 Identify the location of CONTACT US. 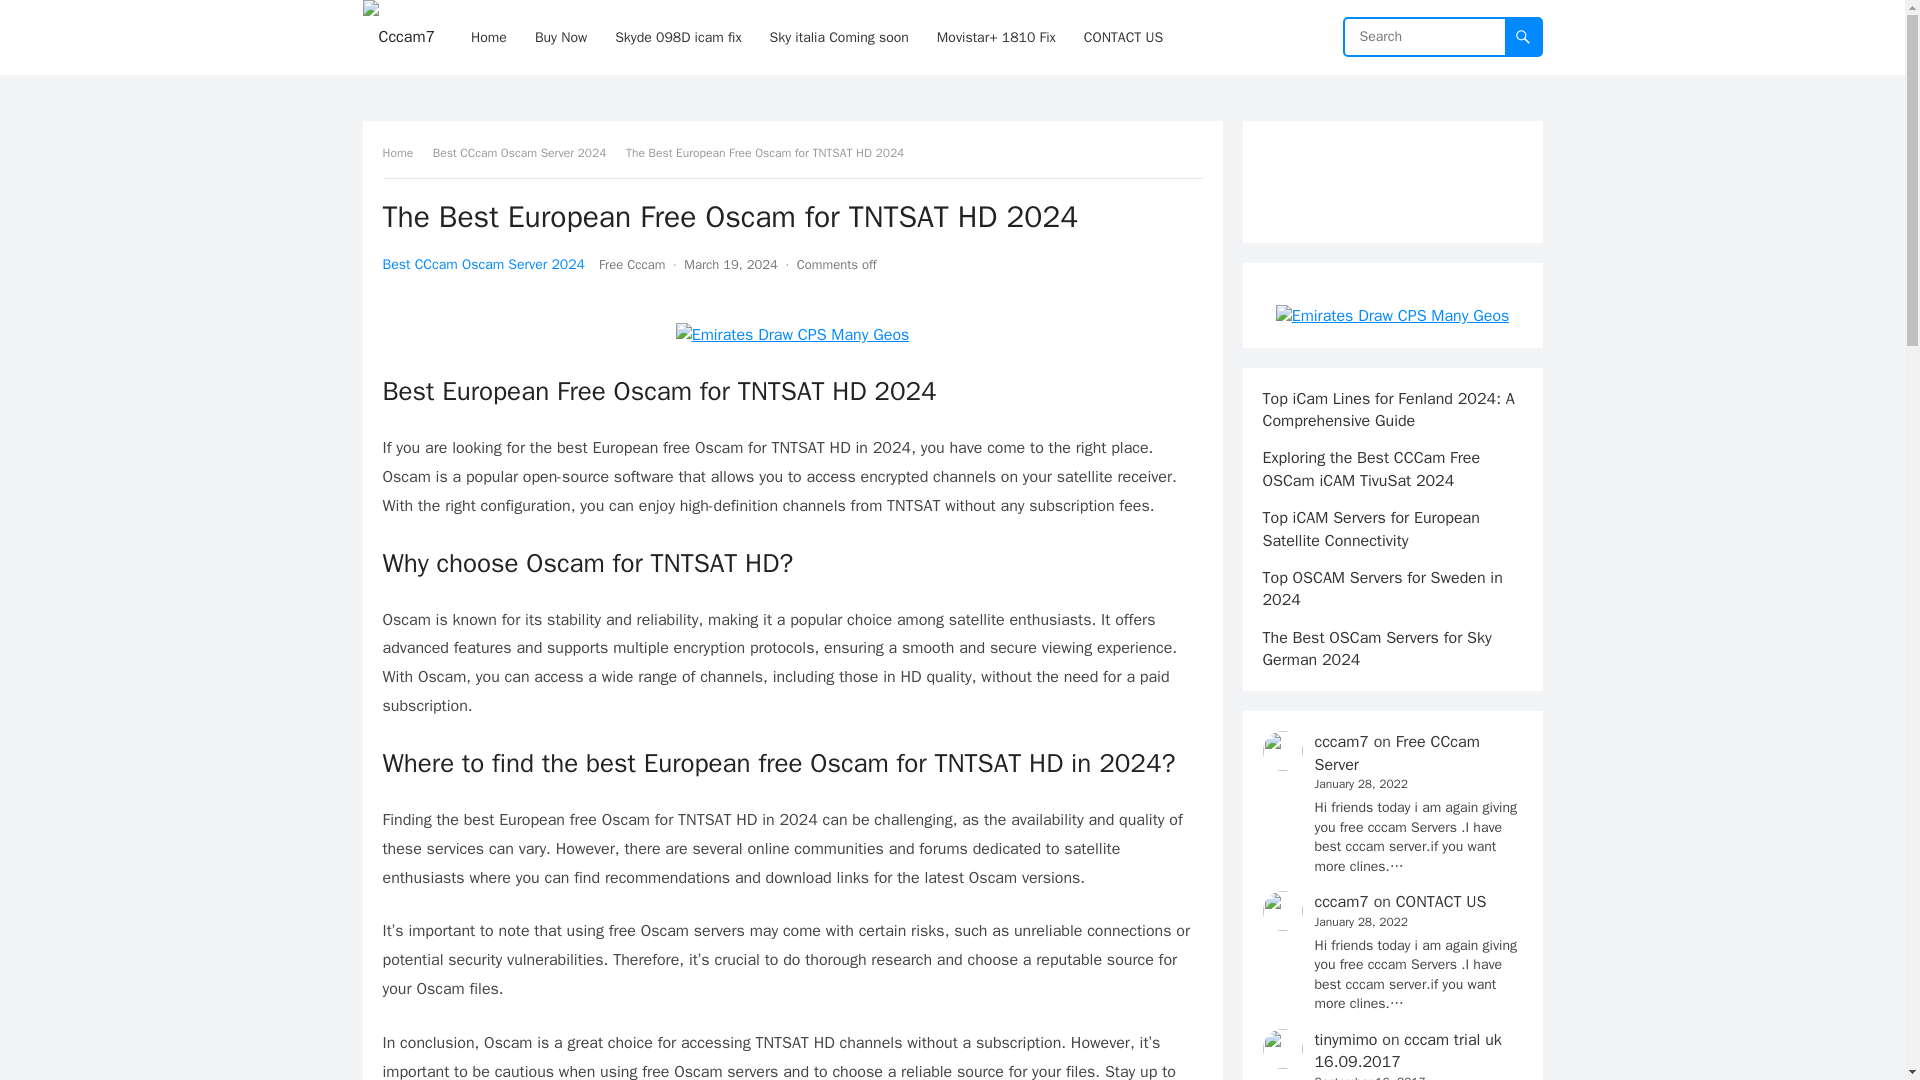
(1123, 37).